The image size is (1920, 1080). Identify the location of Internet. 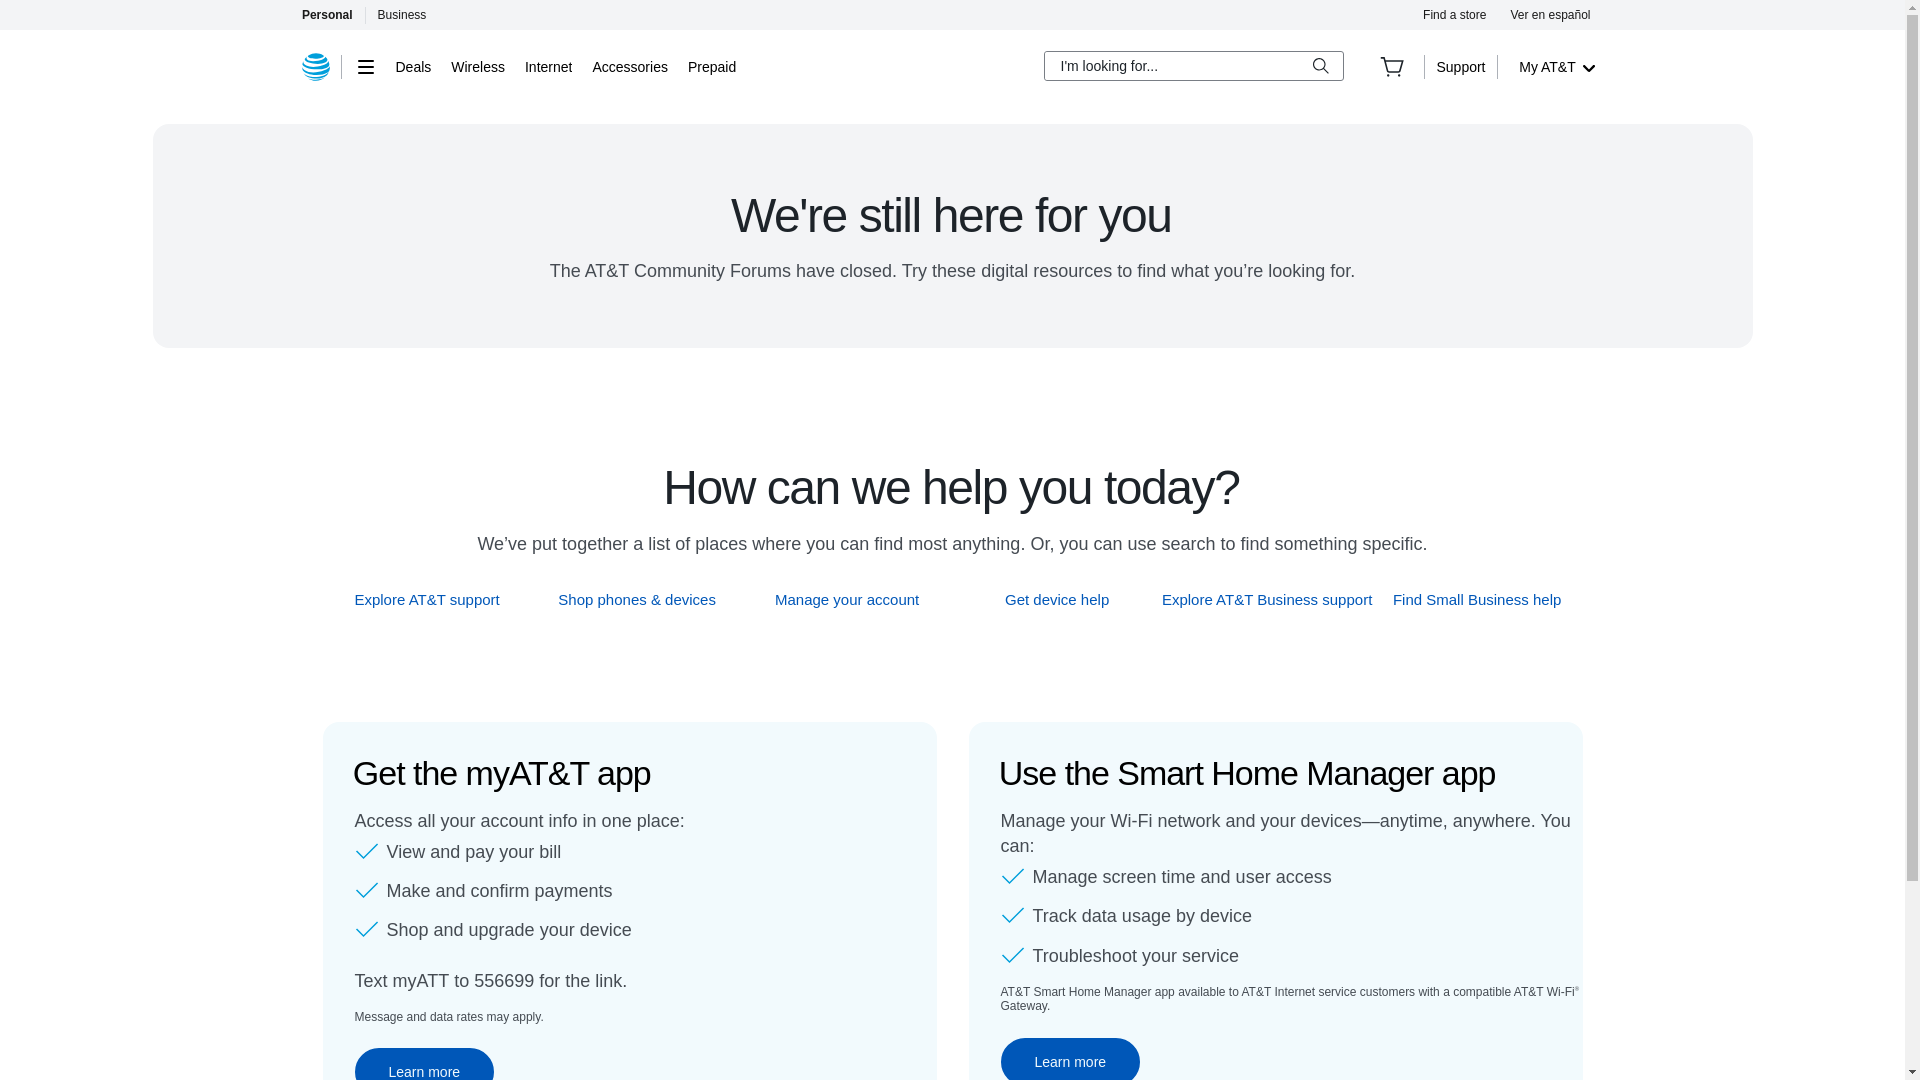
(548, 66).